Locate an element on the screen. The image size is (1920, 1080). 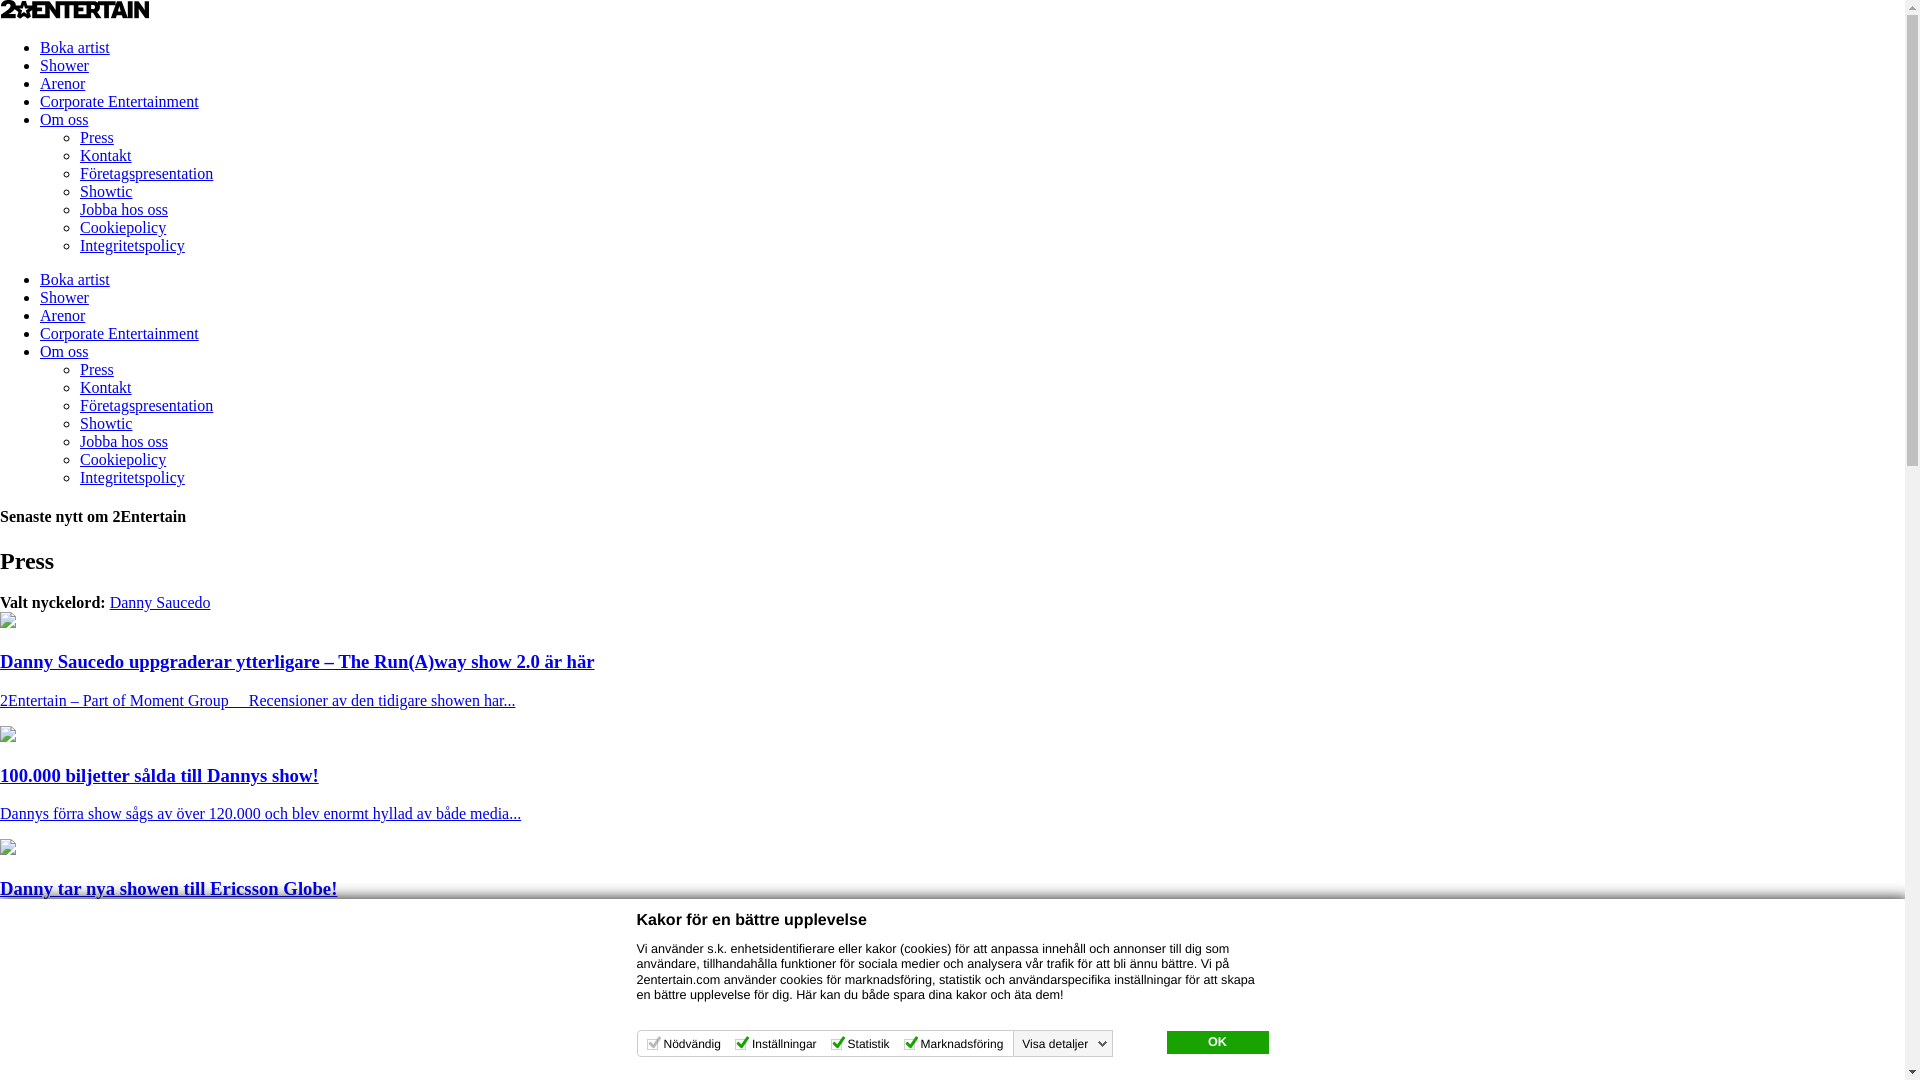
Shower is located at coordinates (64, 298).